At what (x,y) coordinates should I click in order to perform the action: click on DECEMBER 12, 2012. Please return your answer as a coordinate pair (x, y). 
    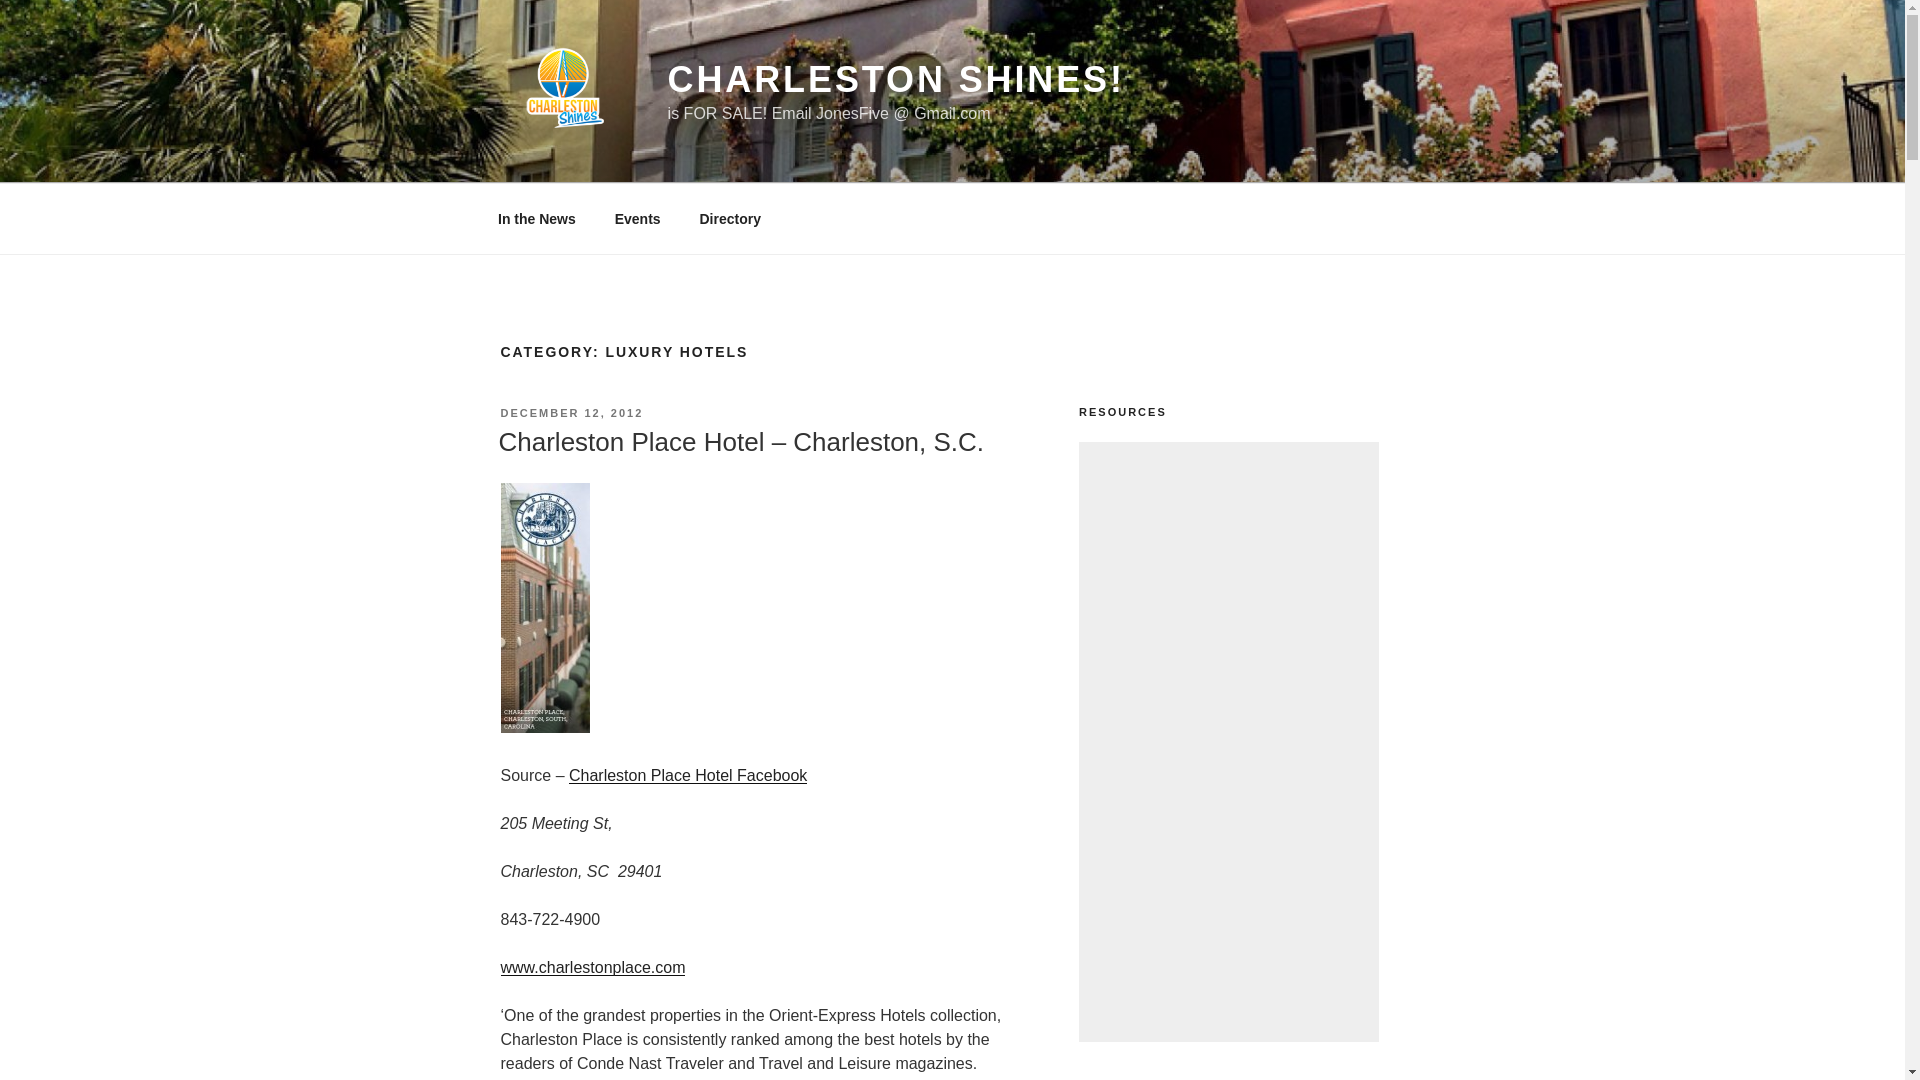
    Looking at the image, I should click on (571, 413).